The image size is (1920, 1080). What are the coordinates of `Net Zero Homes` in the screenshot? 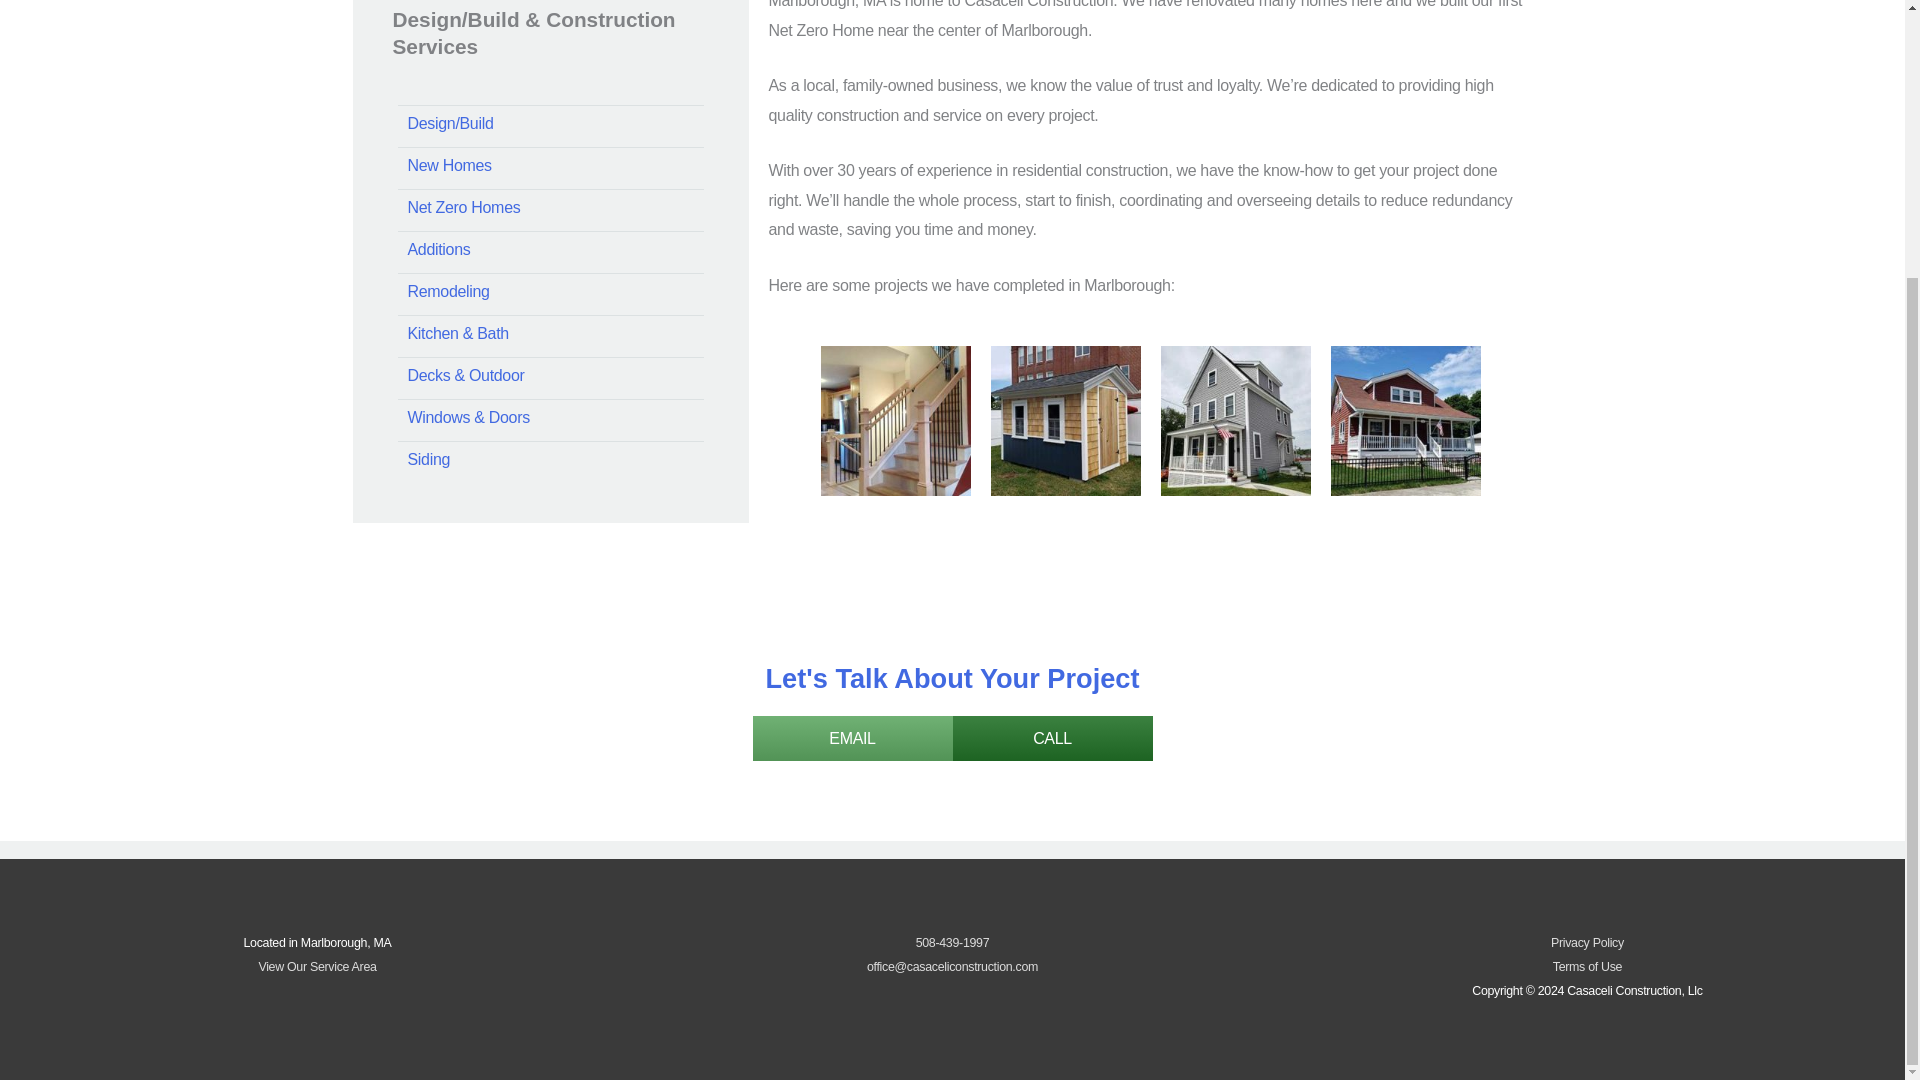 It's located at (550, 207).